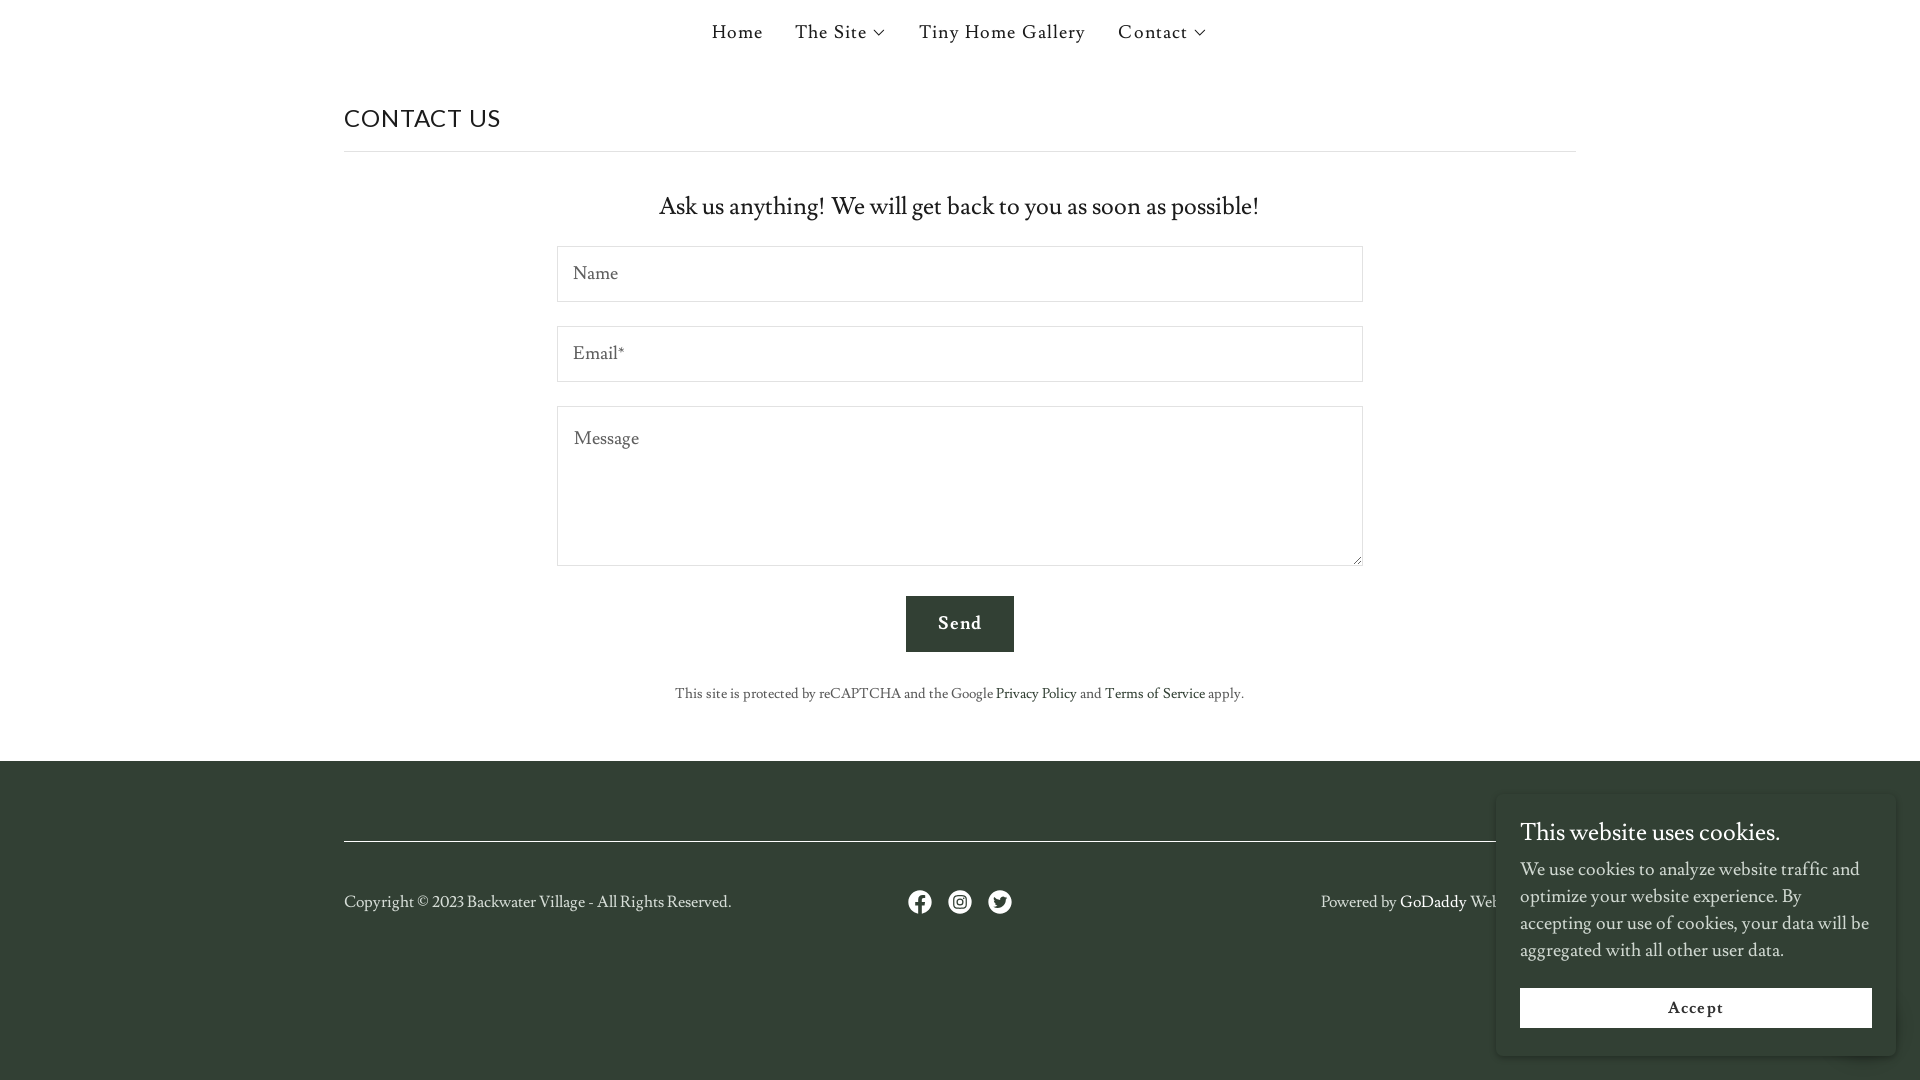  What do you see at coordinates (841, 33) in the screenshot?
I see `The Site` at bounding box center [841, 33].